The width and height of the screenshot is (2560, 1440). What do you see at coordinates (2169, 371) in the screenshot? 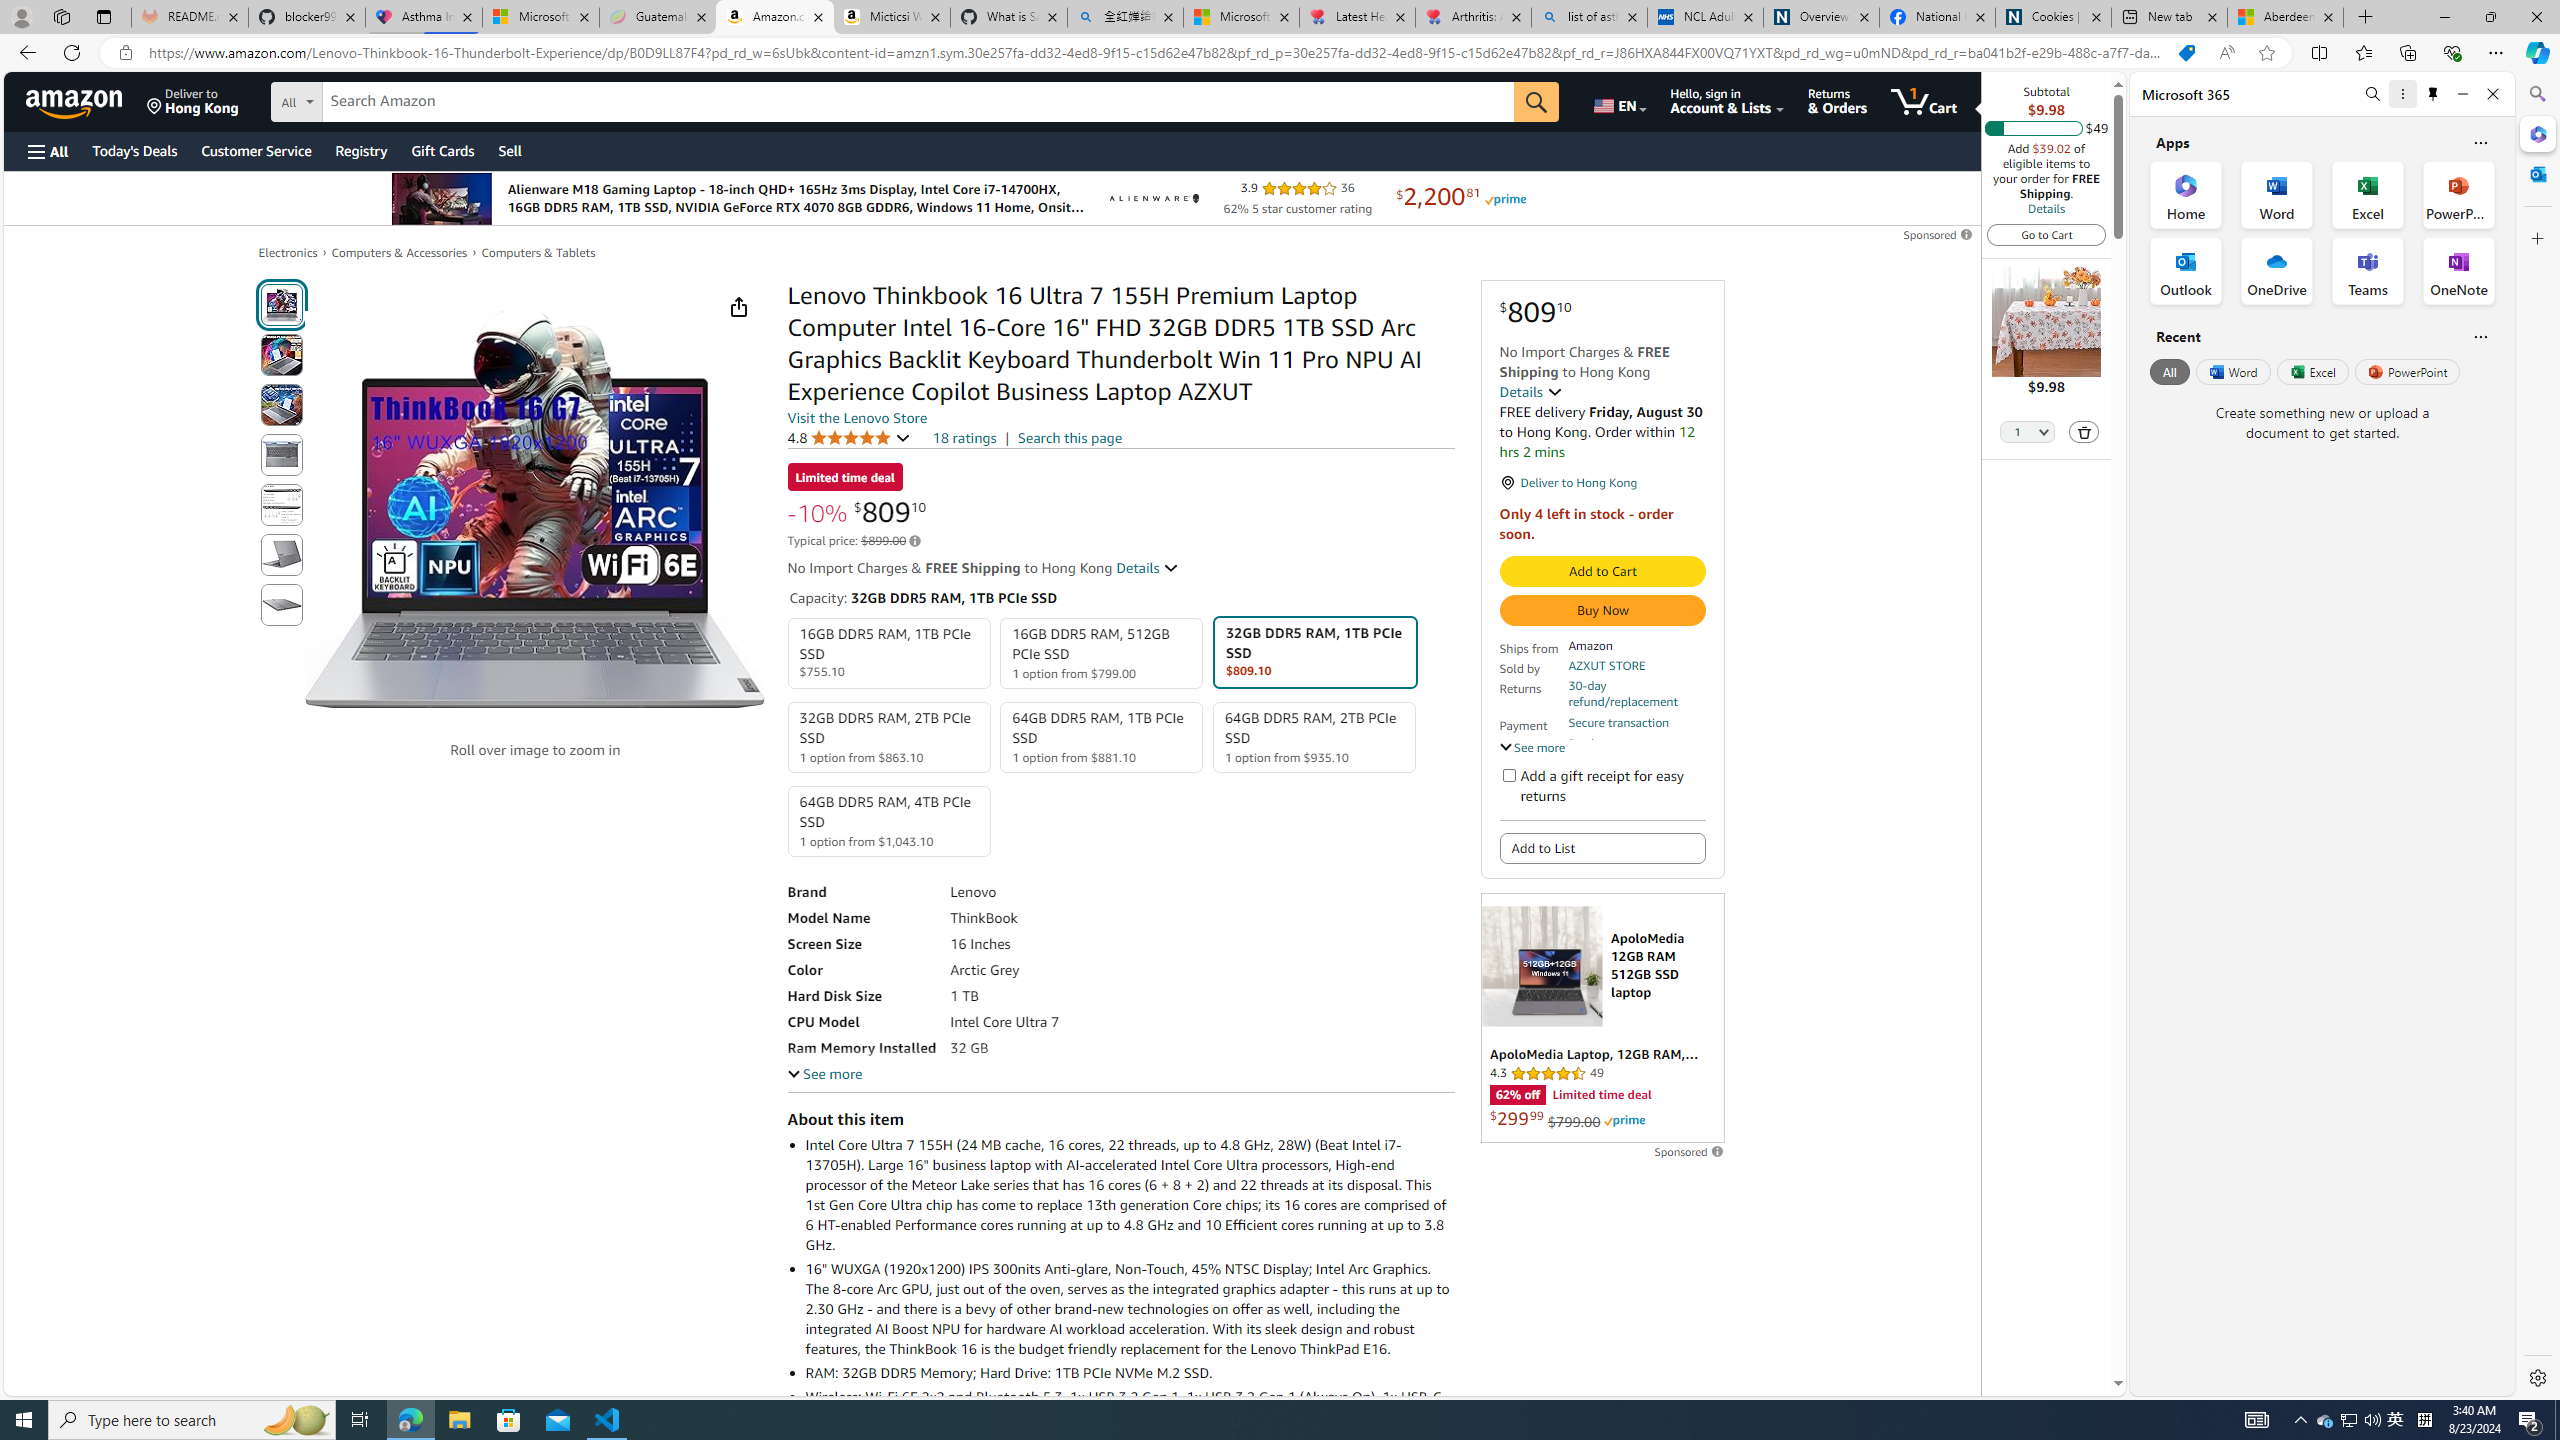
I see `All` at bounding box center [2169, 371].